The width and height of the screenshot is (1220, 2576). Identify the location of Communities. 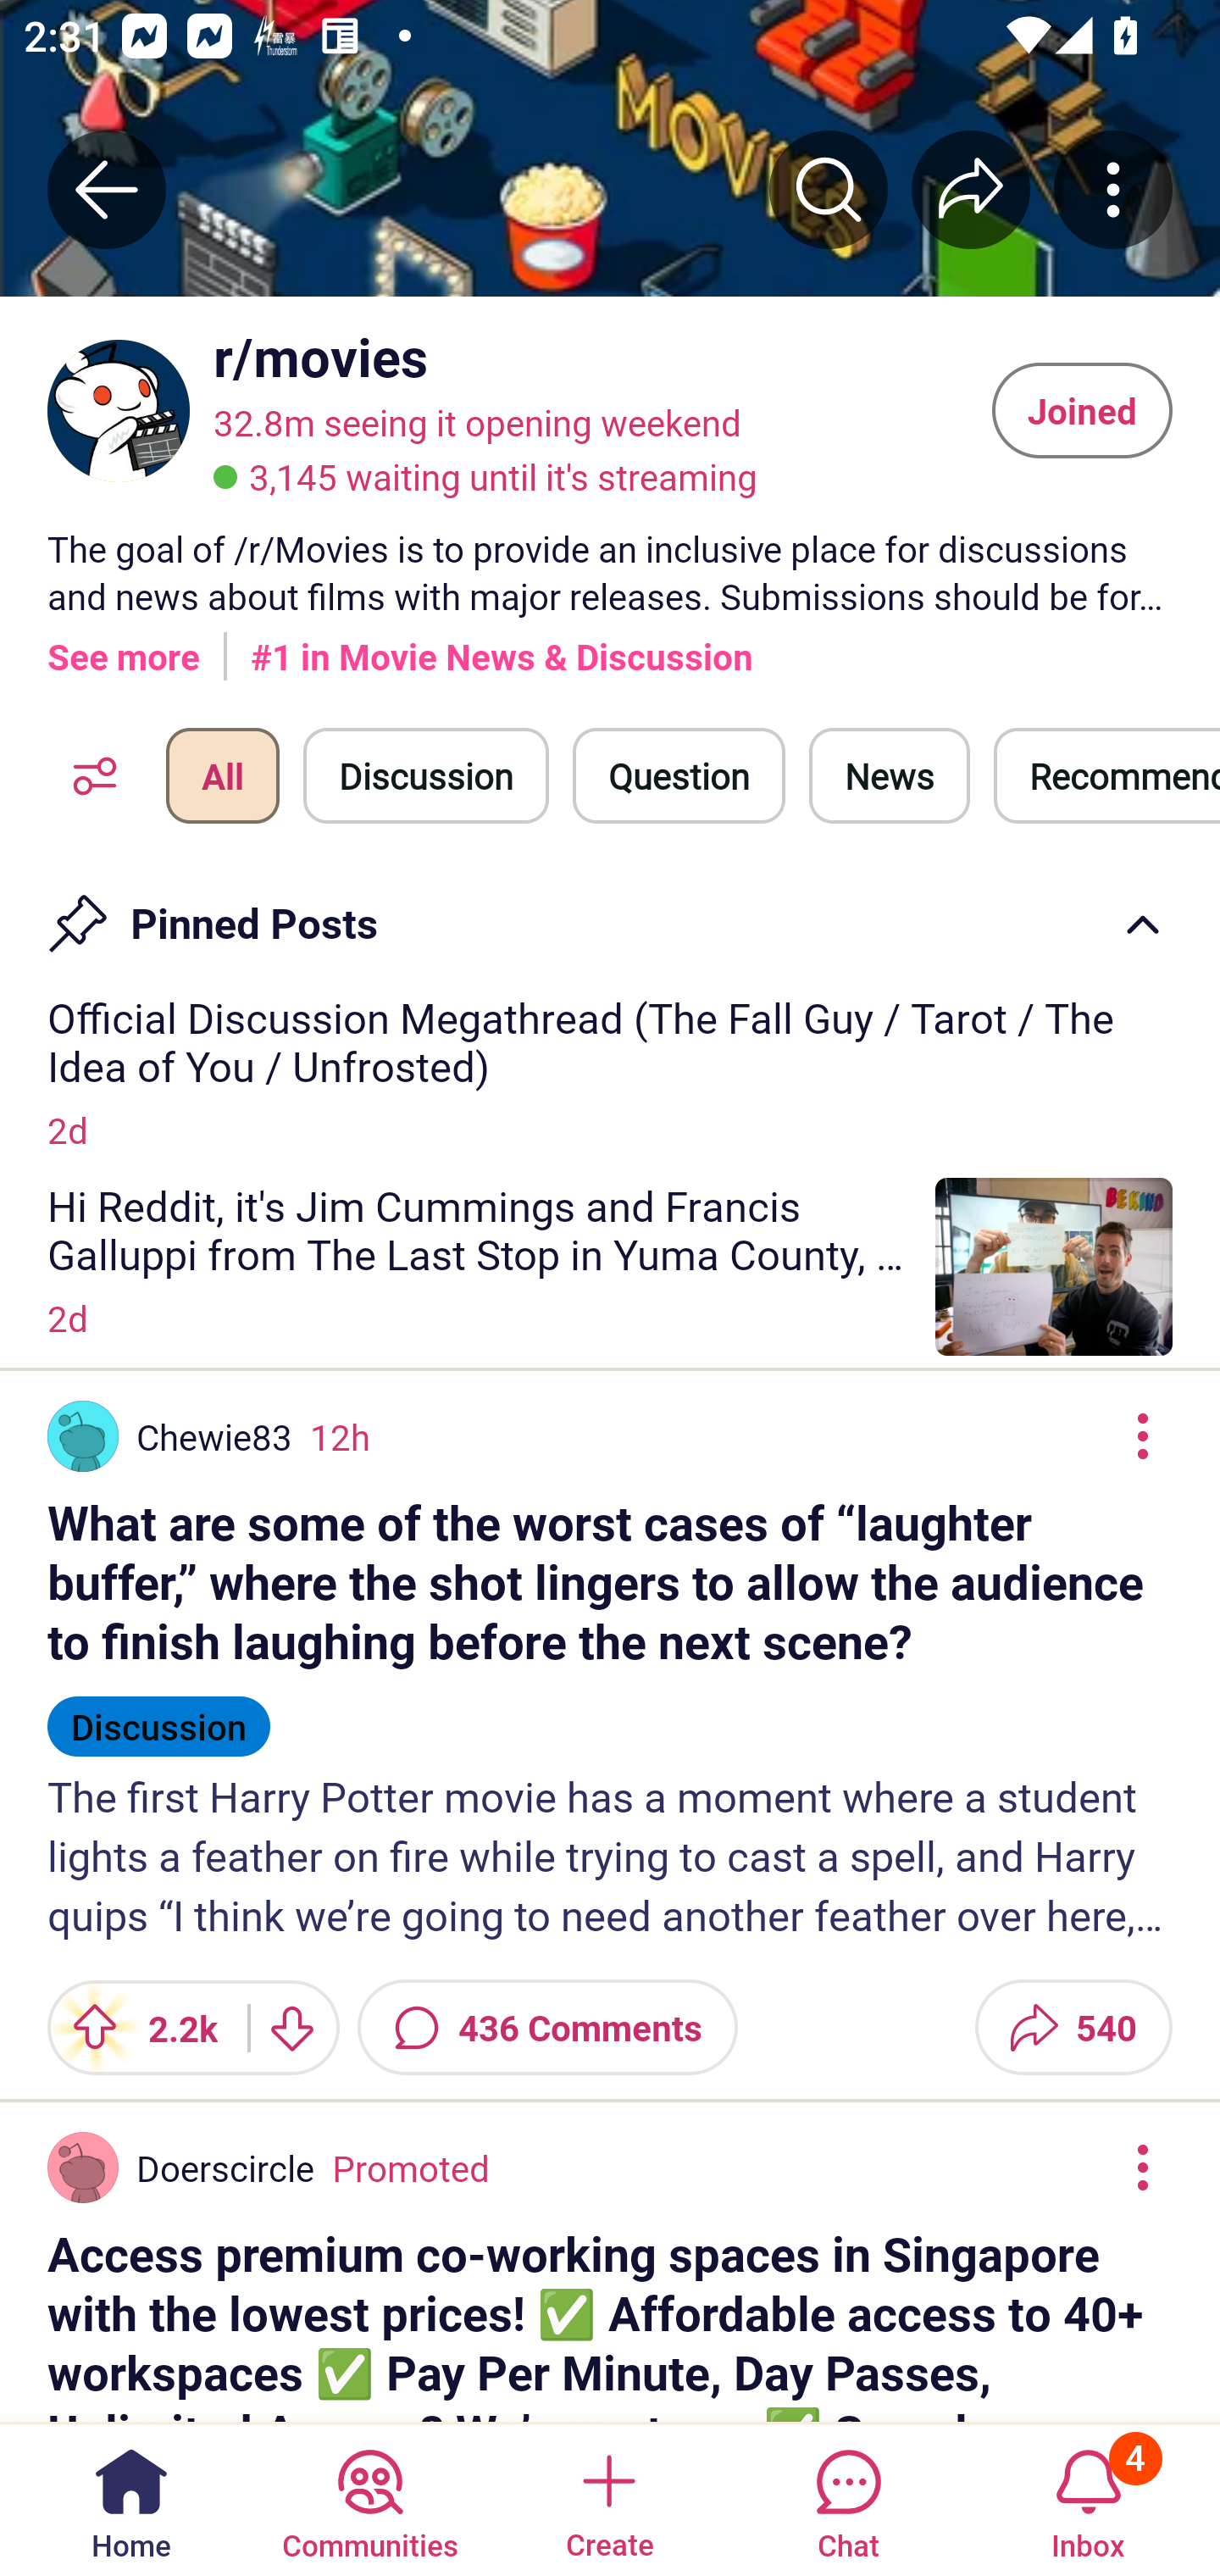
(369, 2498).